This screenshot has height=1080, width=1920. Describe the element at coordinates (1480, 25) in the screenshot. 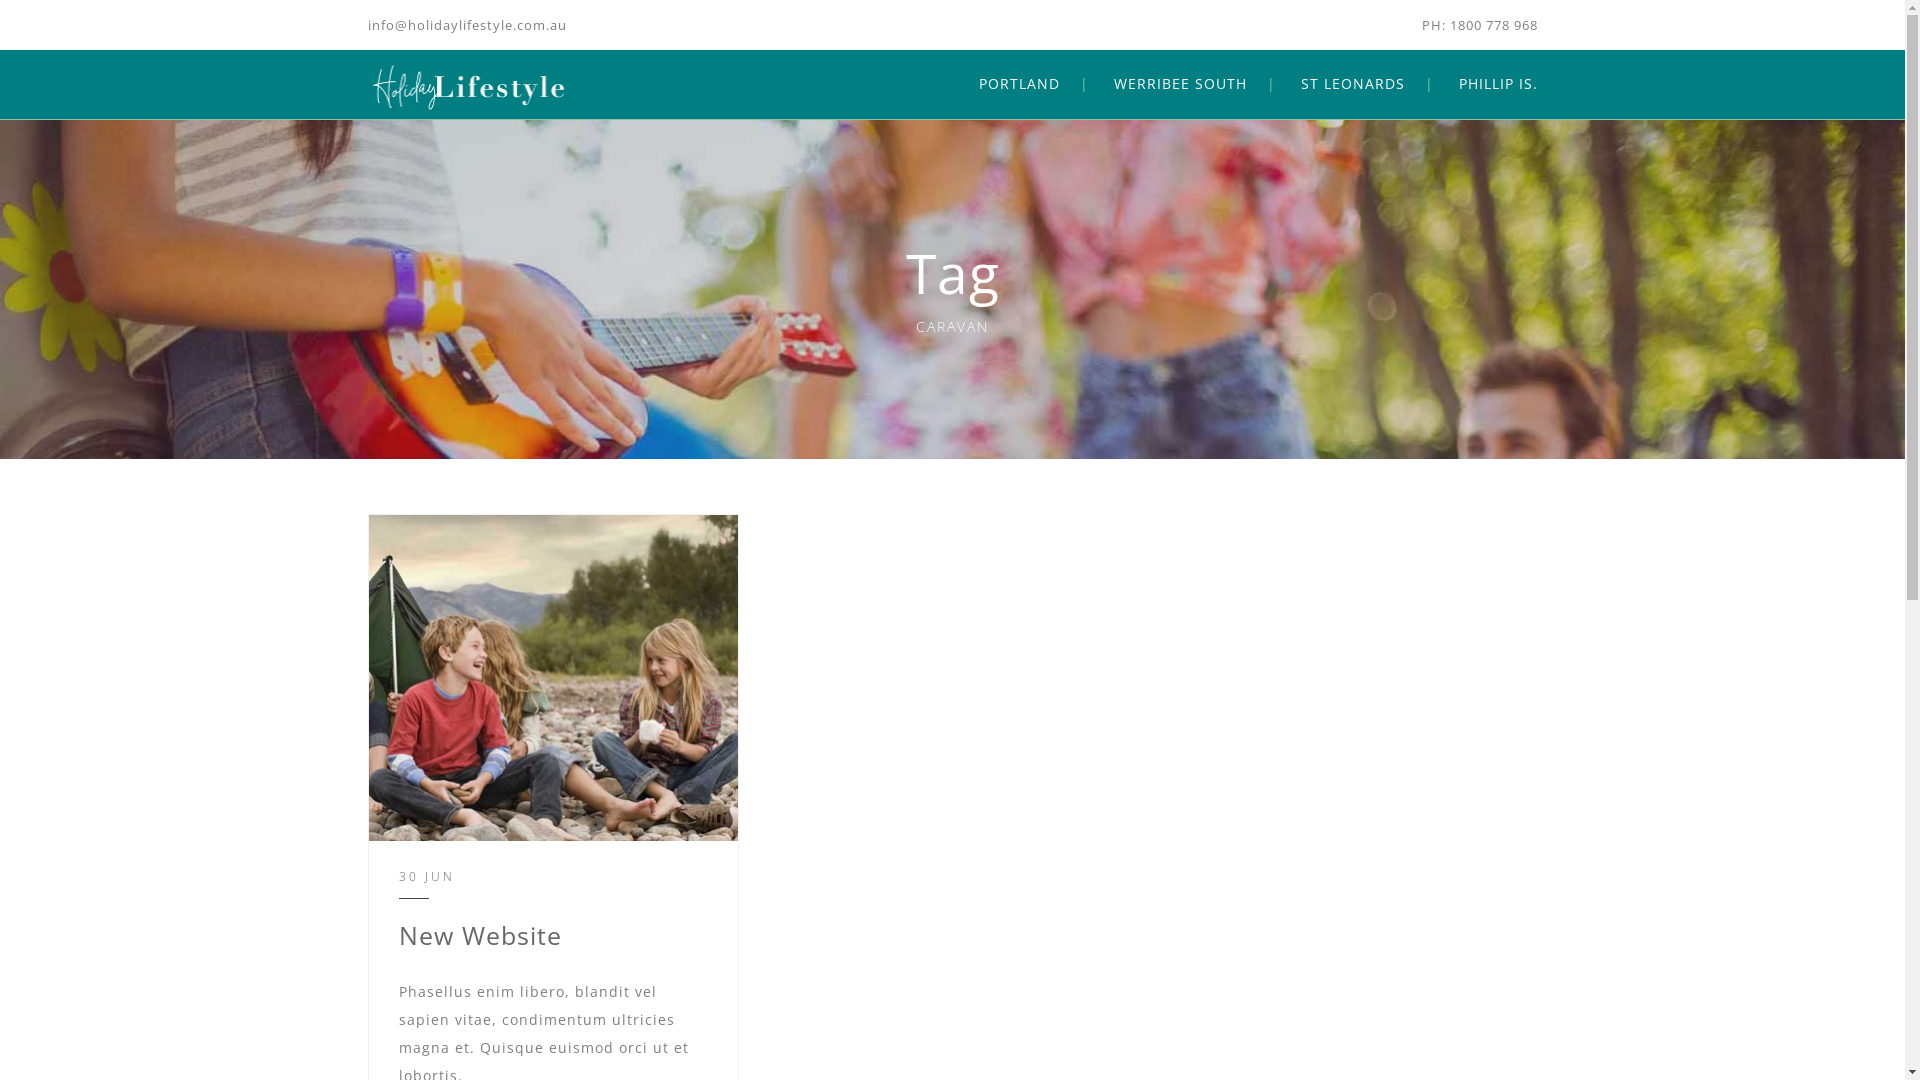

I see `PH: 1800 778 968` at that location.